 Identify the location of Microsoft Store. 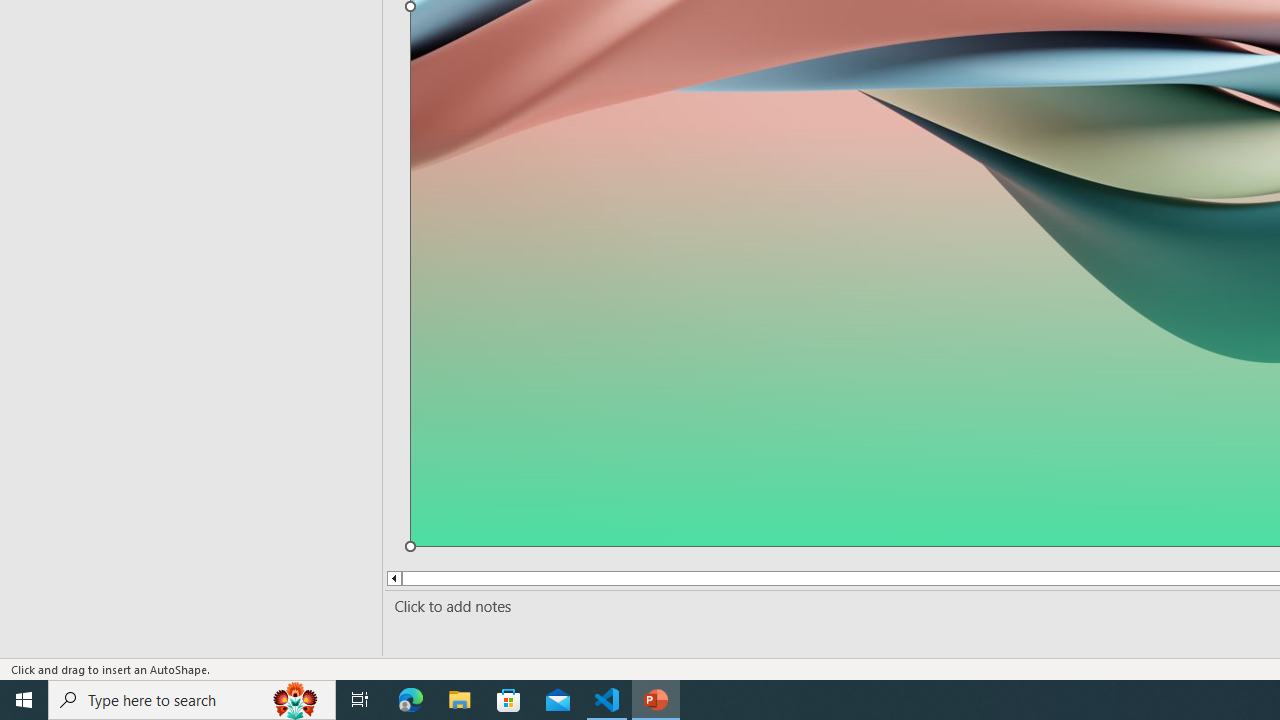
(509, 700).